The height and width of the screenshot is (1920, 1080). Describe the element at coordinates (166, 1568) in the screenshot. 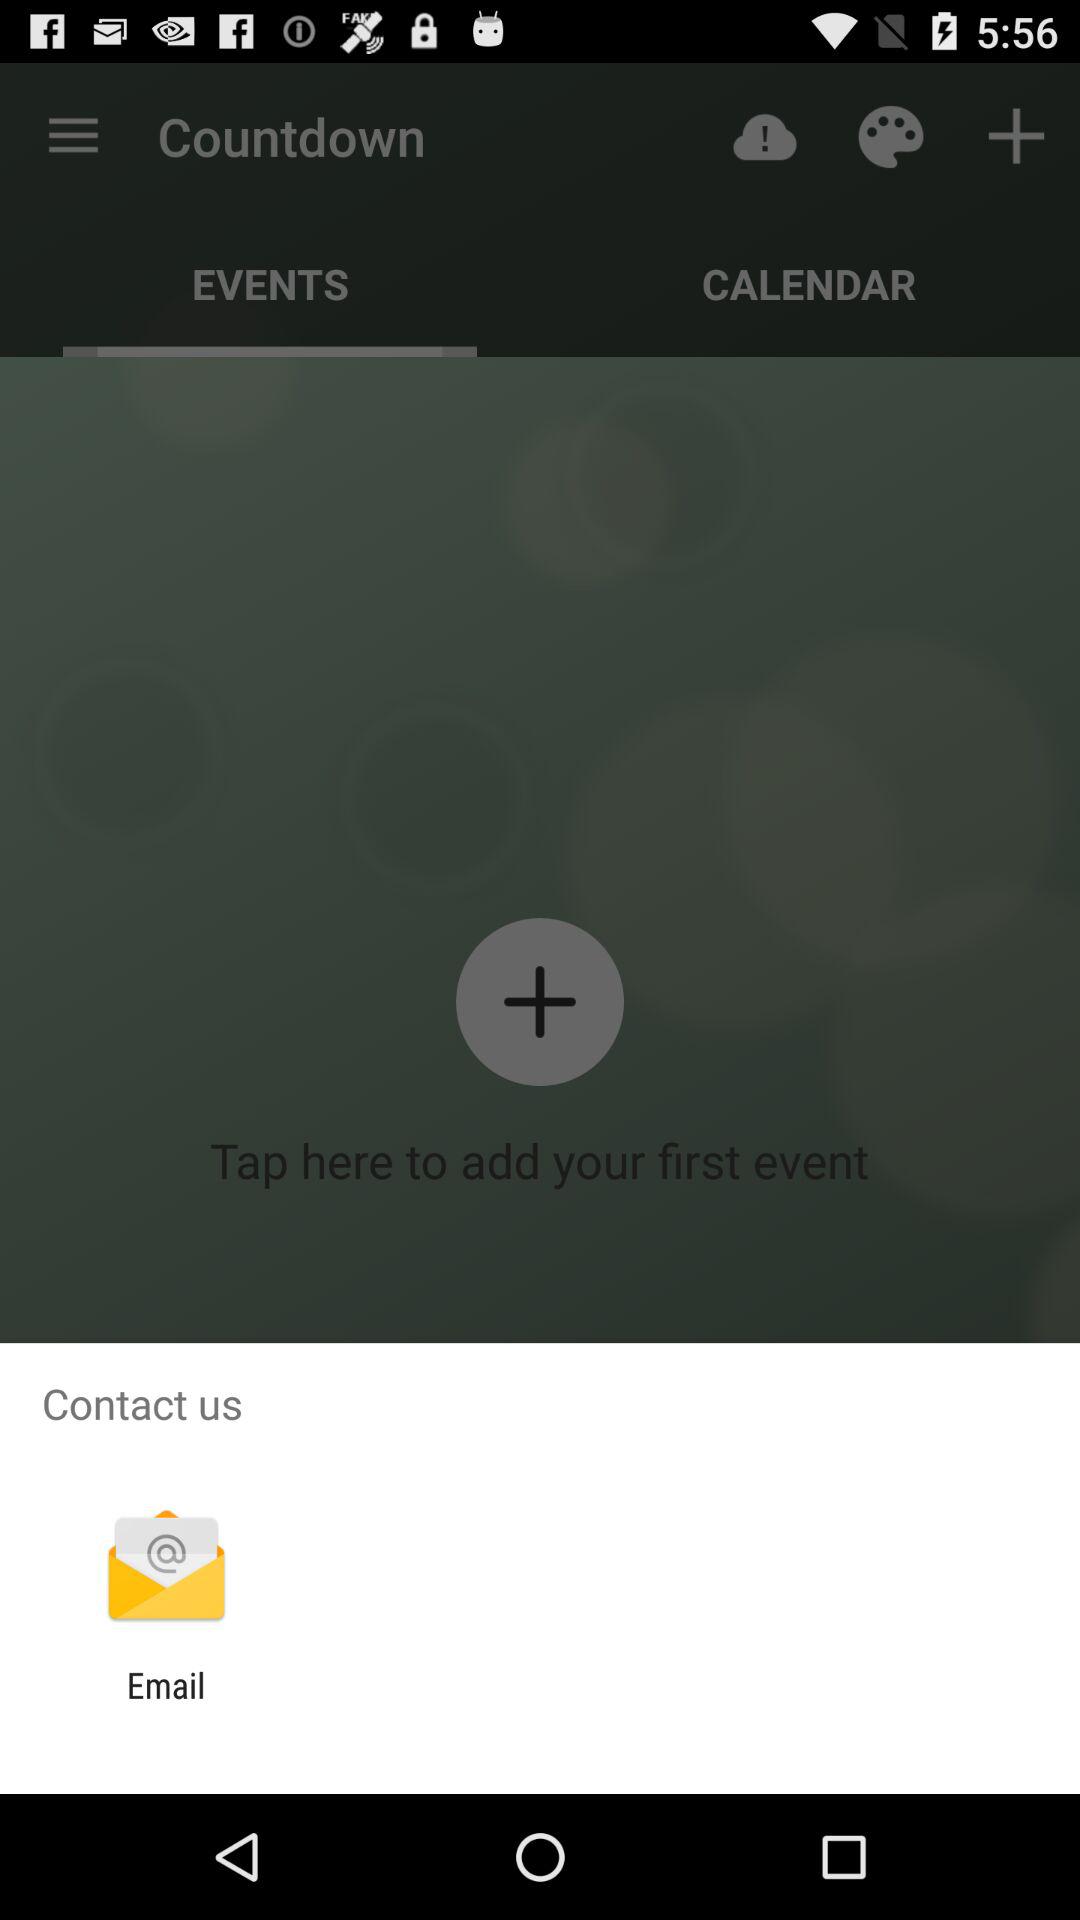

I see `tap item above the email item` at that location.